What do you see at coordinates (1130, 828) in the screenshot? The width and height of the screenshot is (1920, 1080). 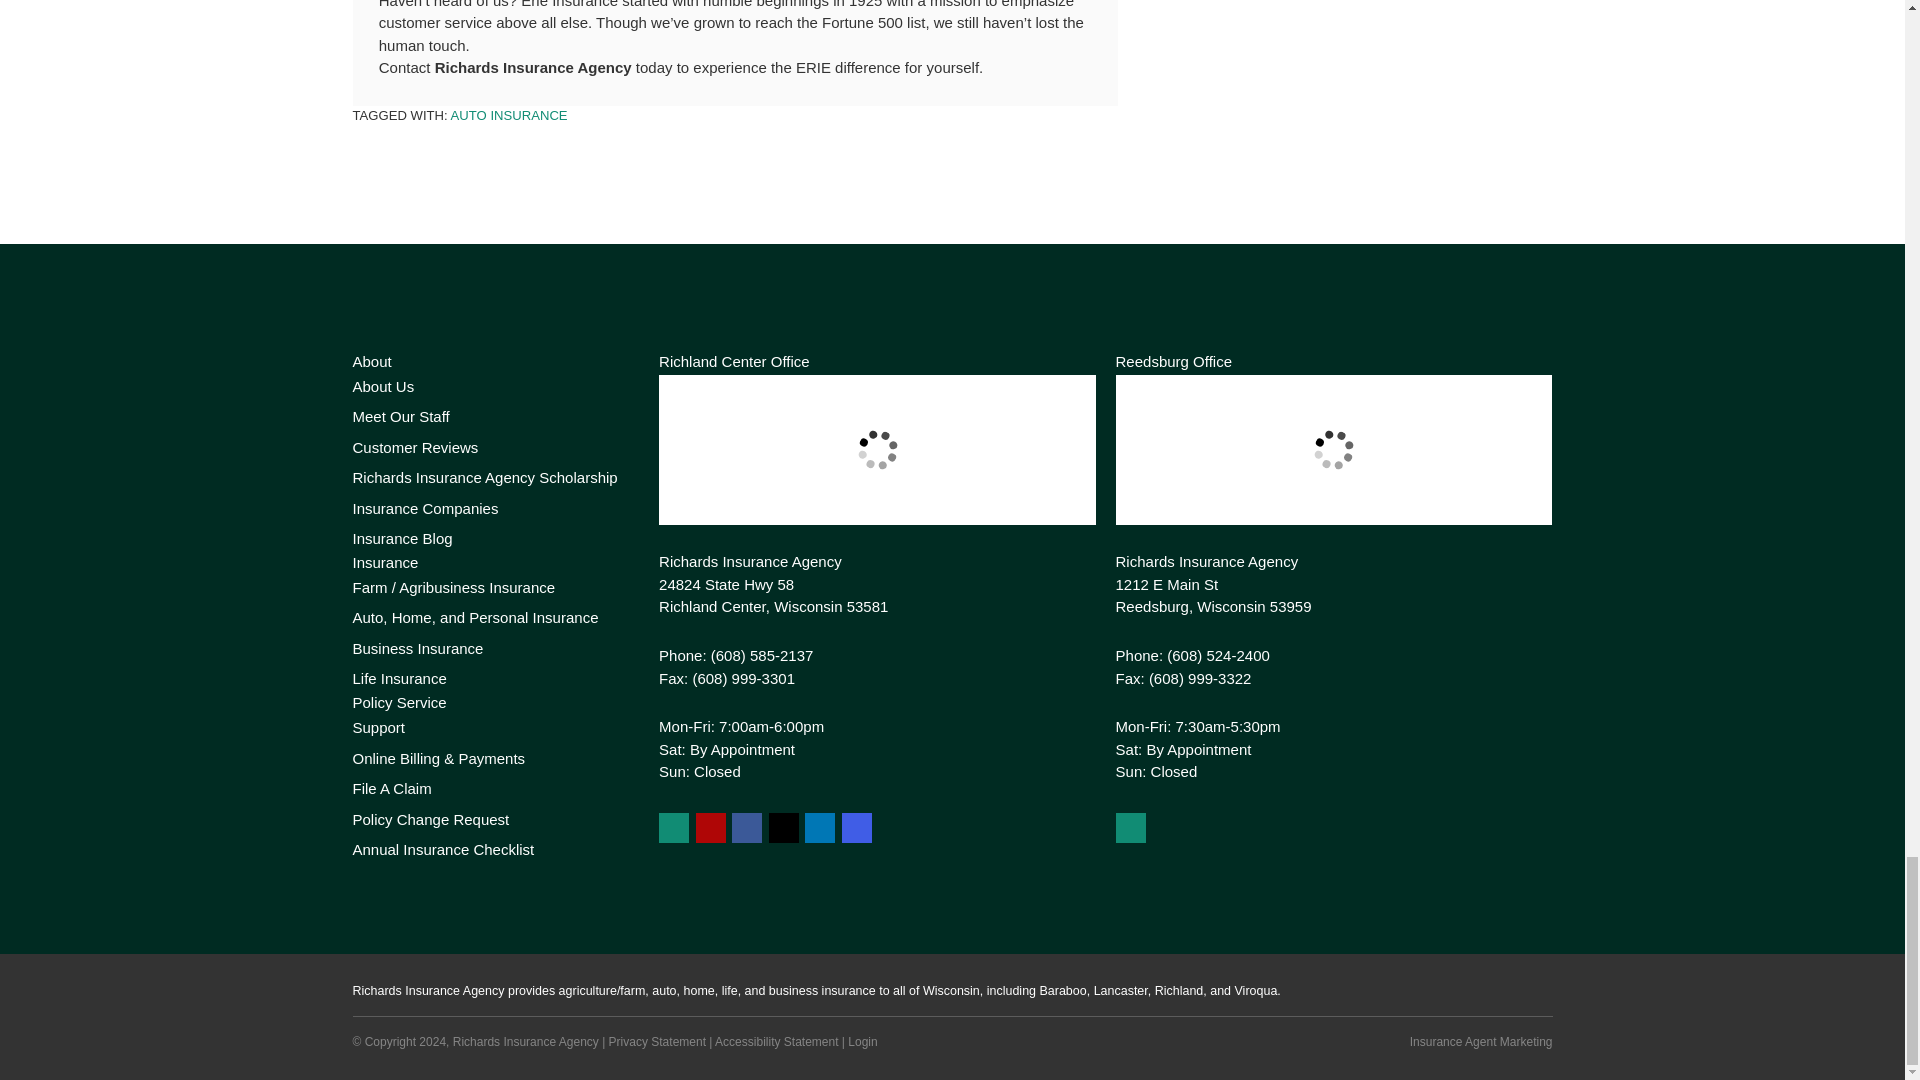 I see `Google Maps` at bounding box center [1130, 828].